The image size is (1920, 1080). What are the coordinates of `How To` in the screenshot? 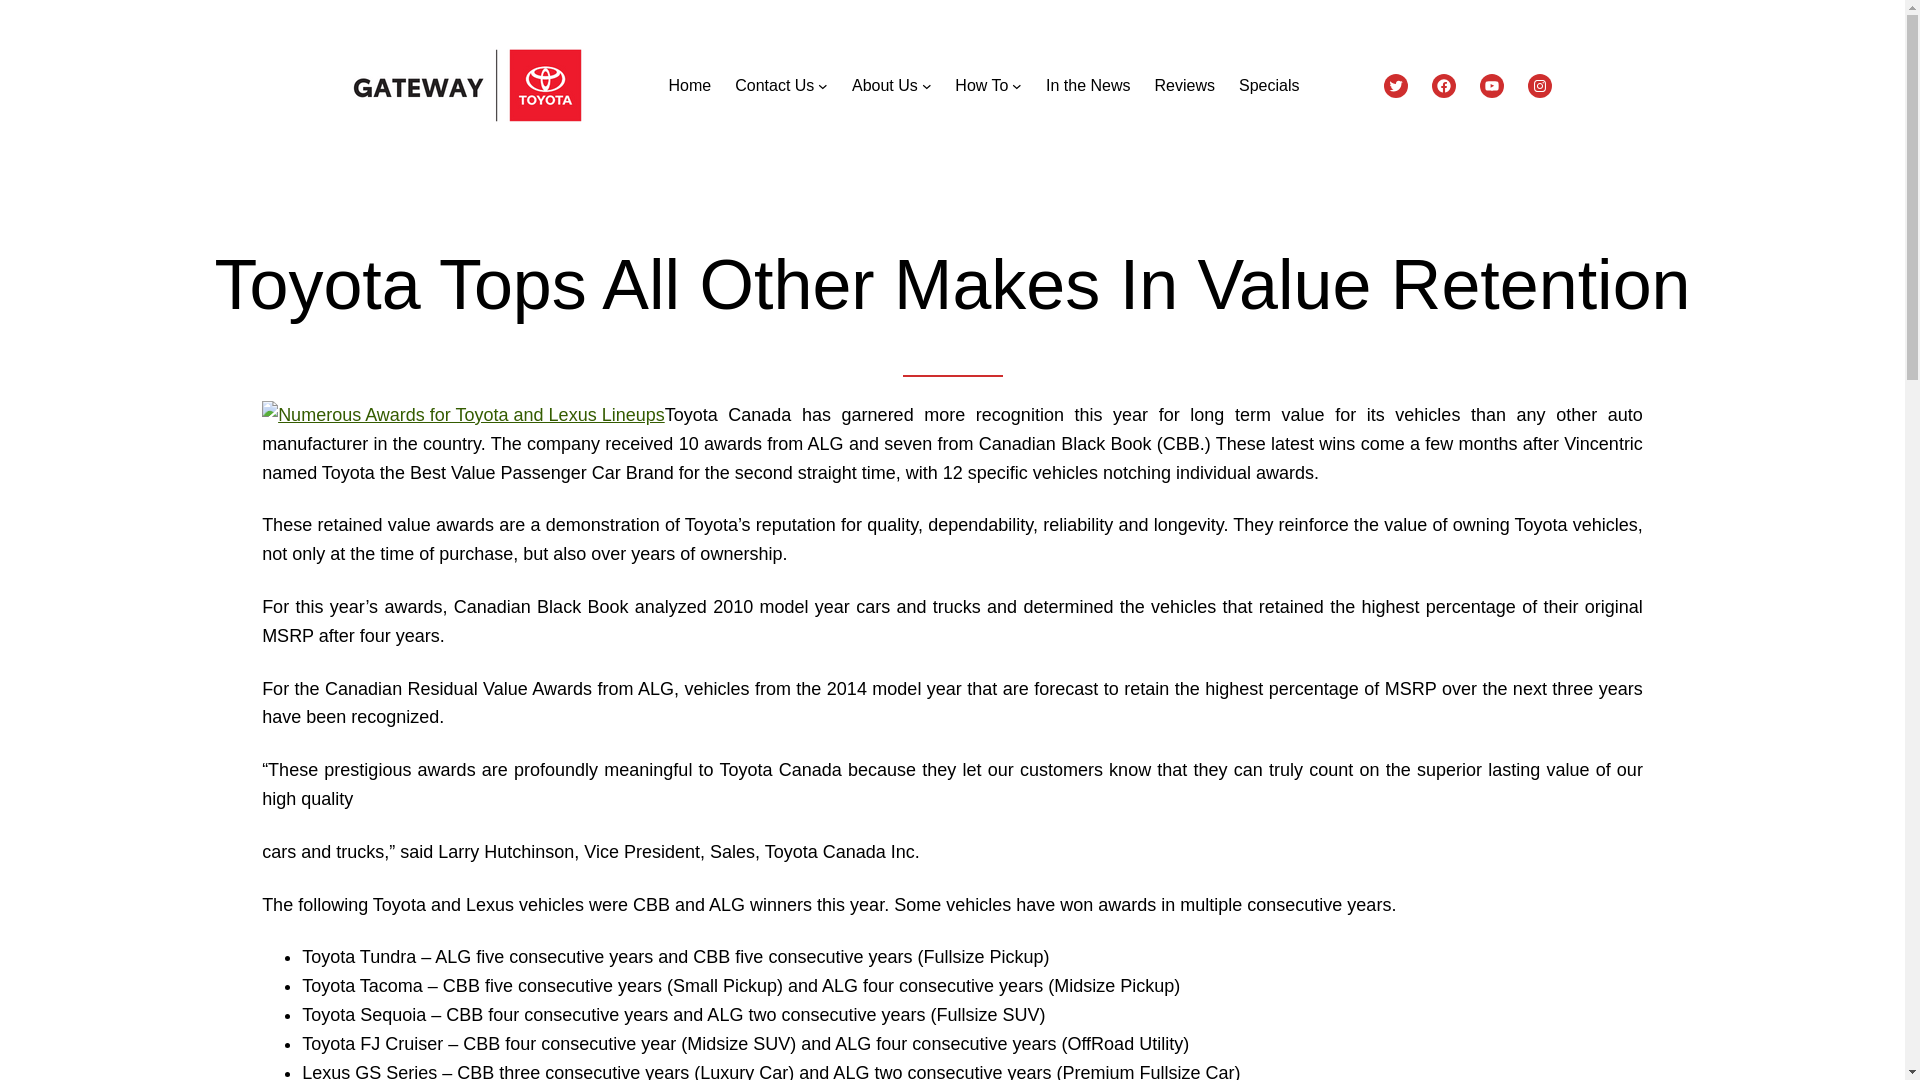 It's located at (981, 86).